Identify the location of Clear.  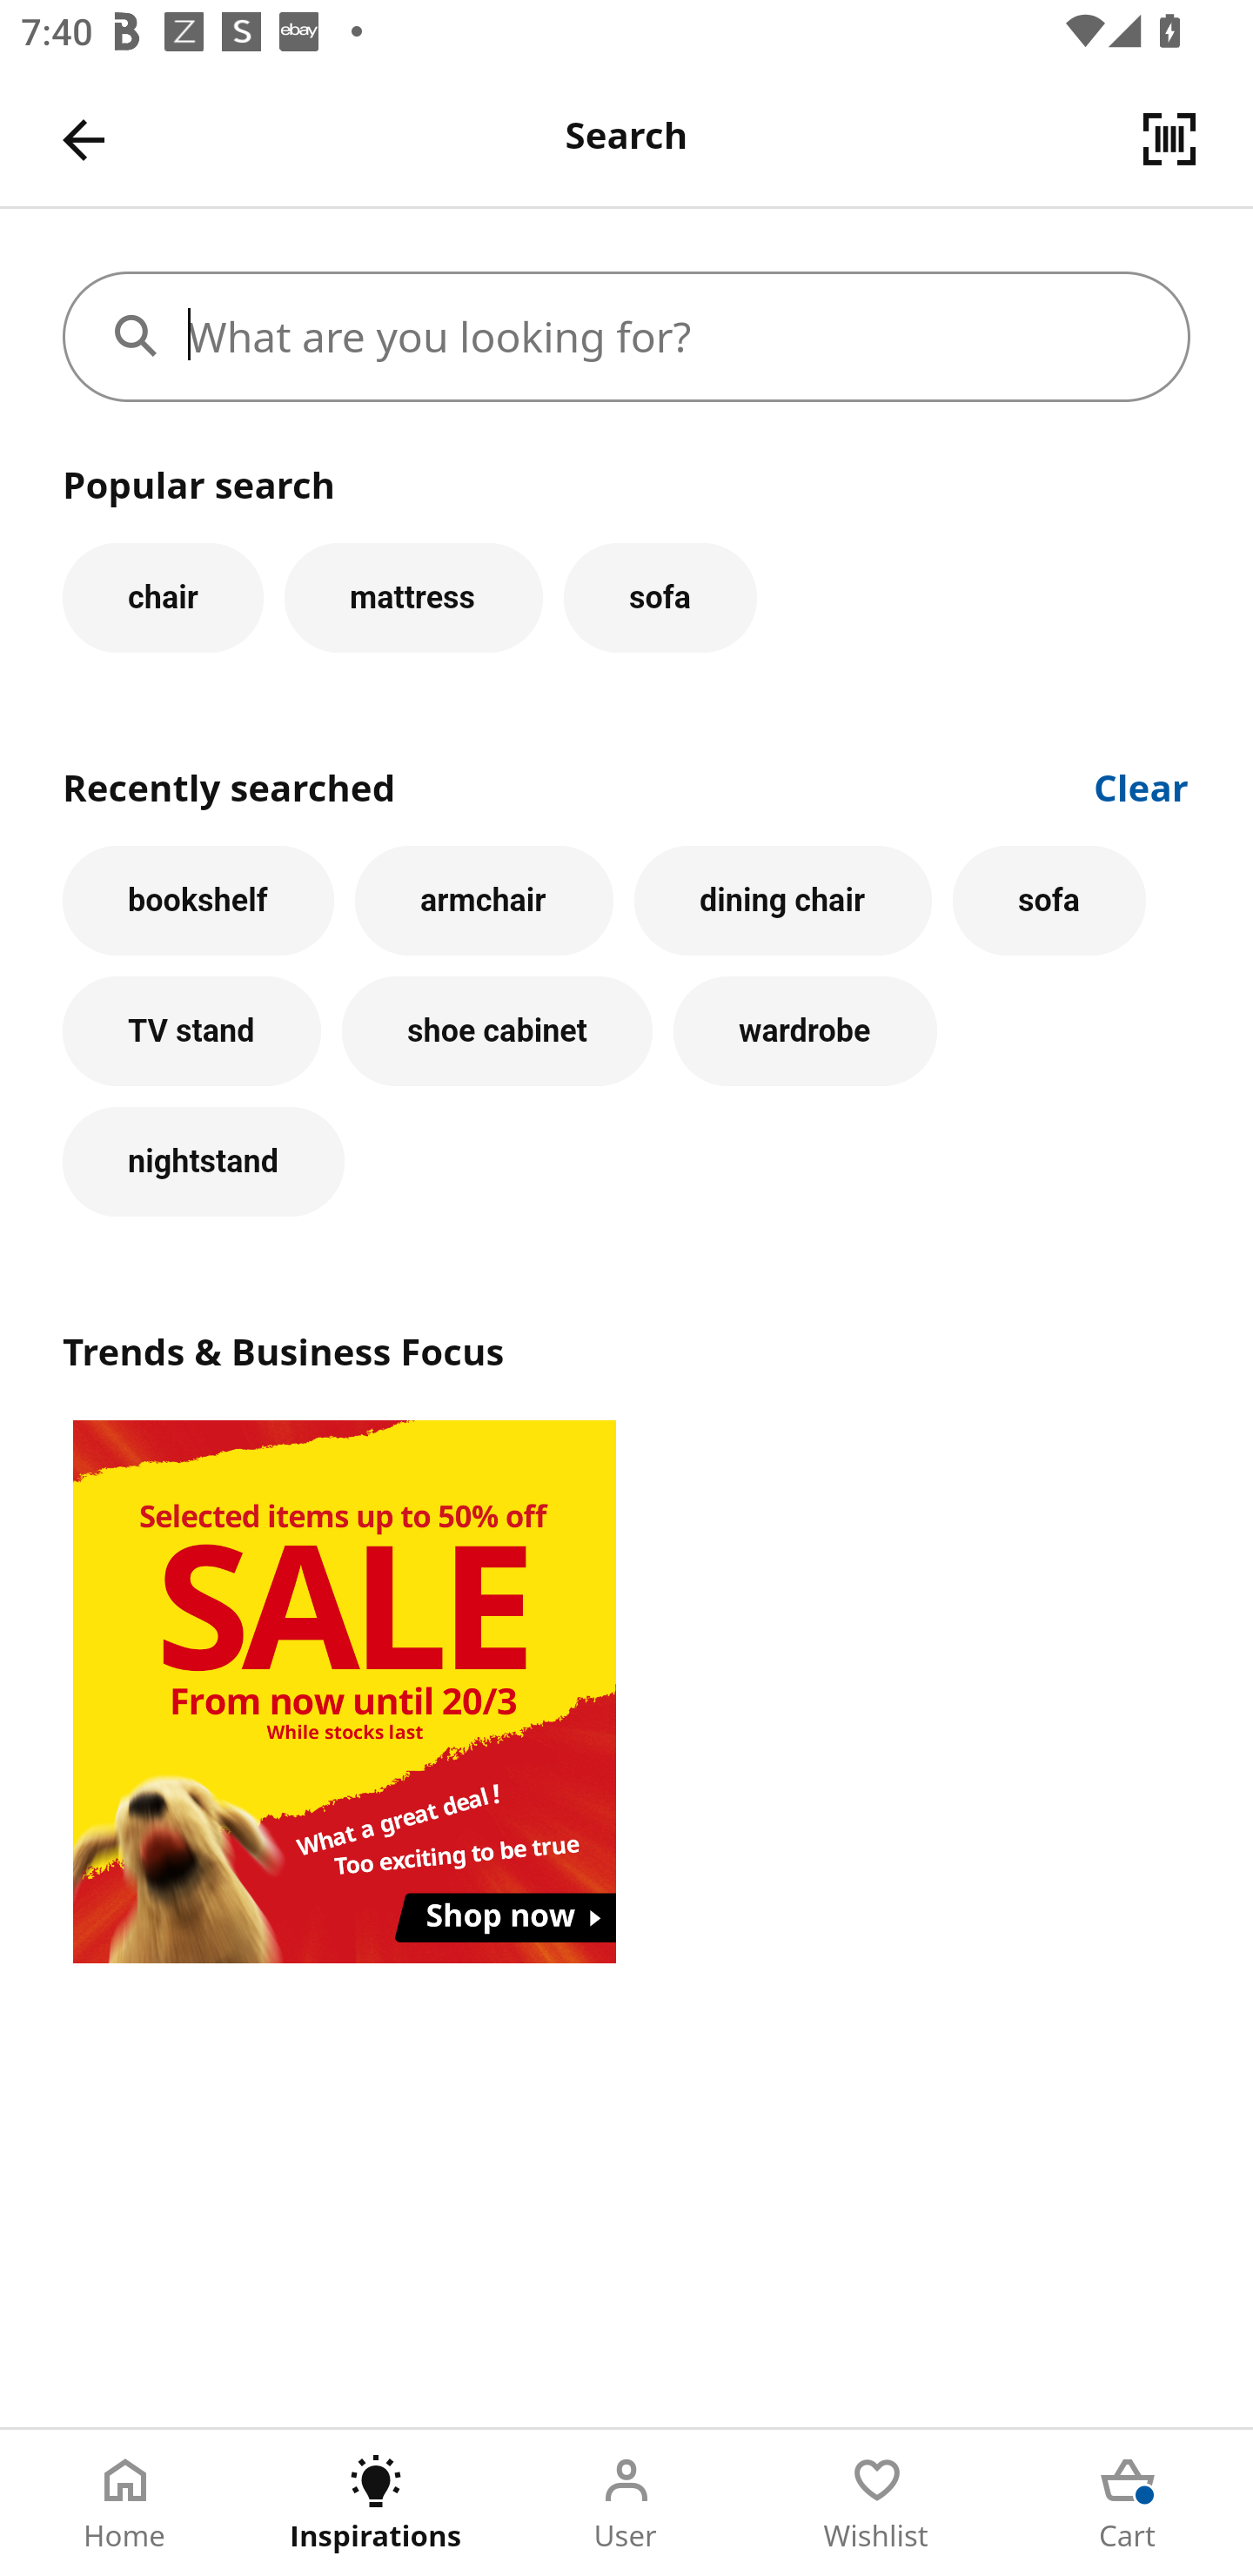
(1142, 785).